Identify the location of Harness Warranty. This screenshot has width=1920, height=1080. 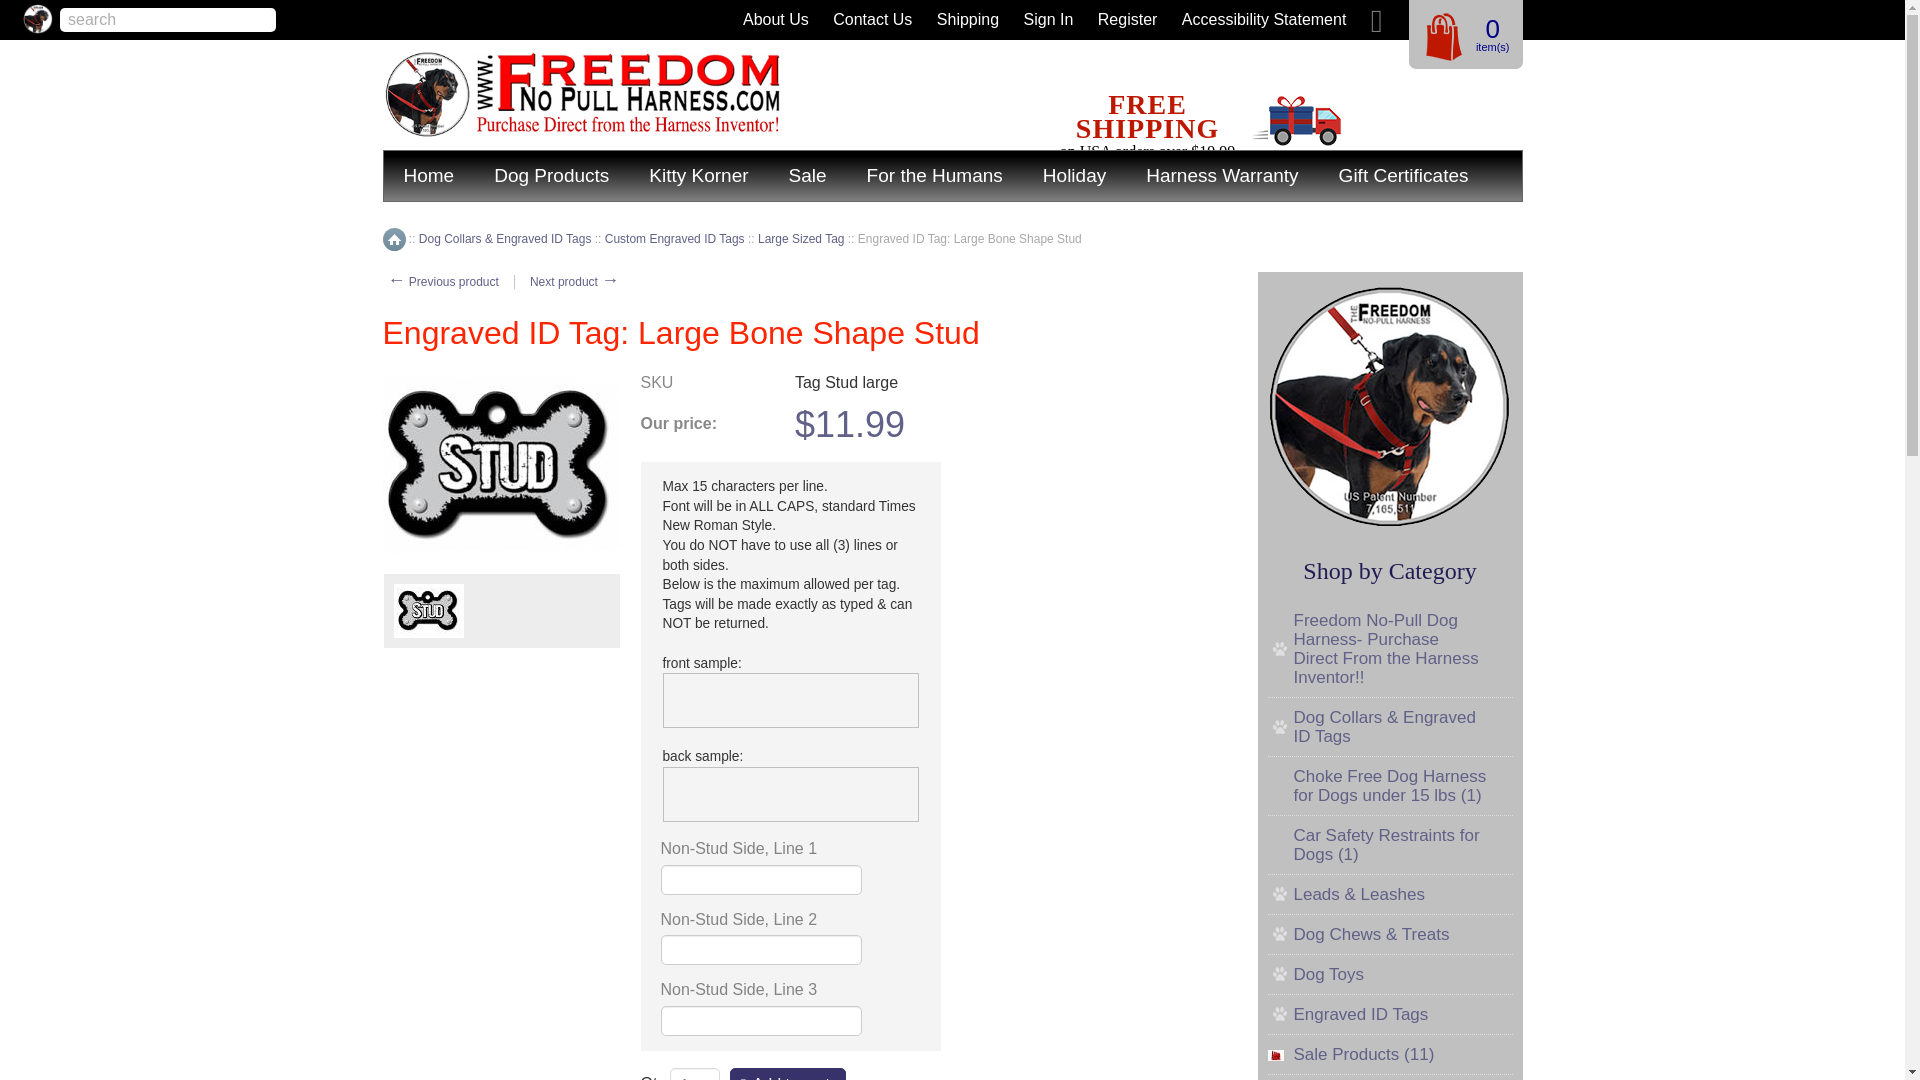
(1221, 176).